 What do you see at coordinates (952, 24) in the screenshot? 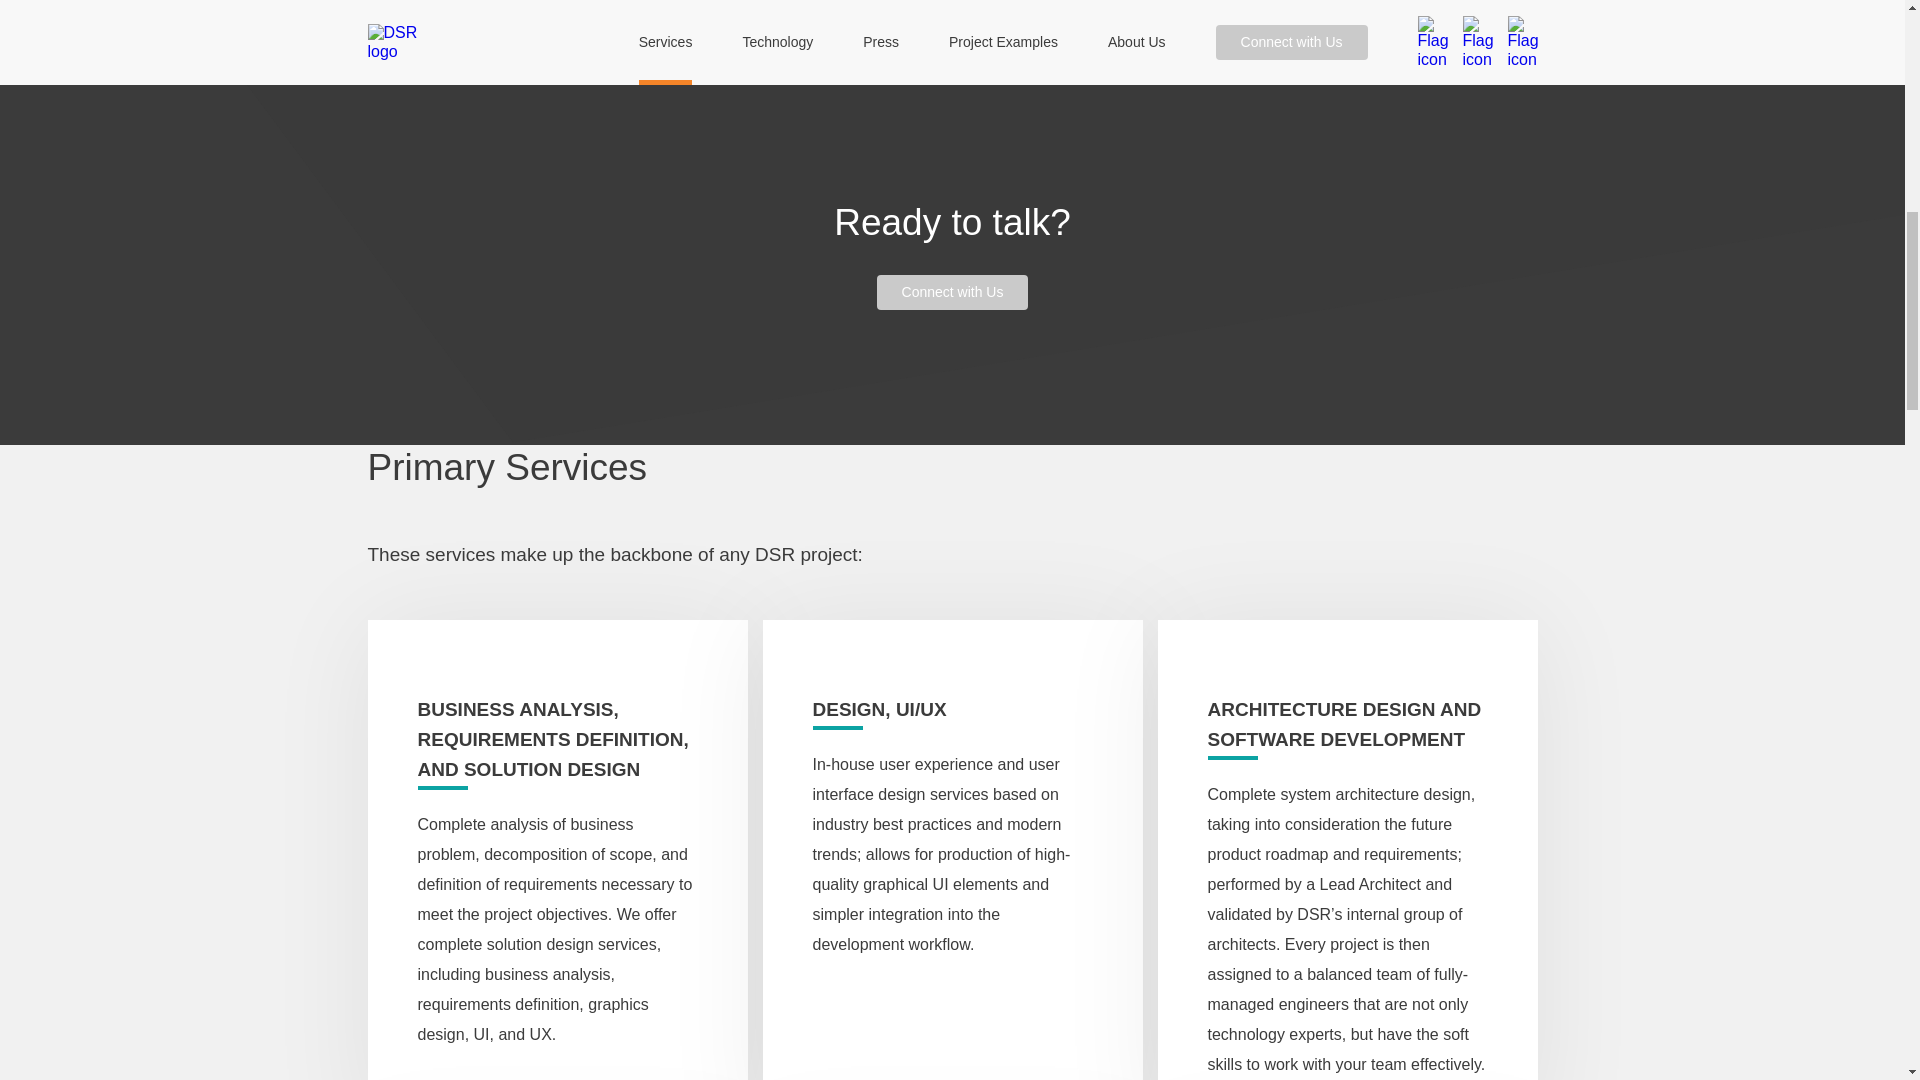
I see `Mobile` at bounding box center [952, 24].